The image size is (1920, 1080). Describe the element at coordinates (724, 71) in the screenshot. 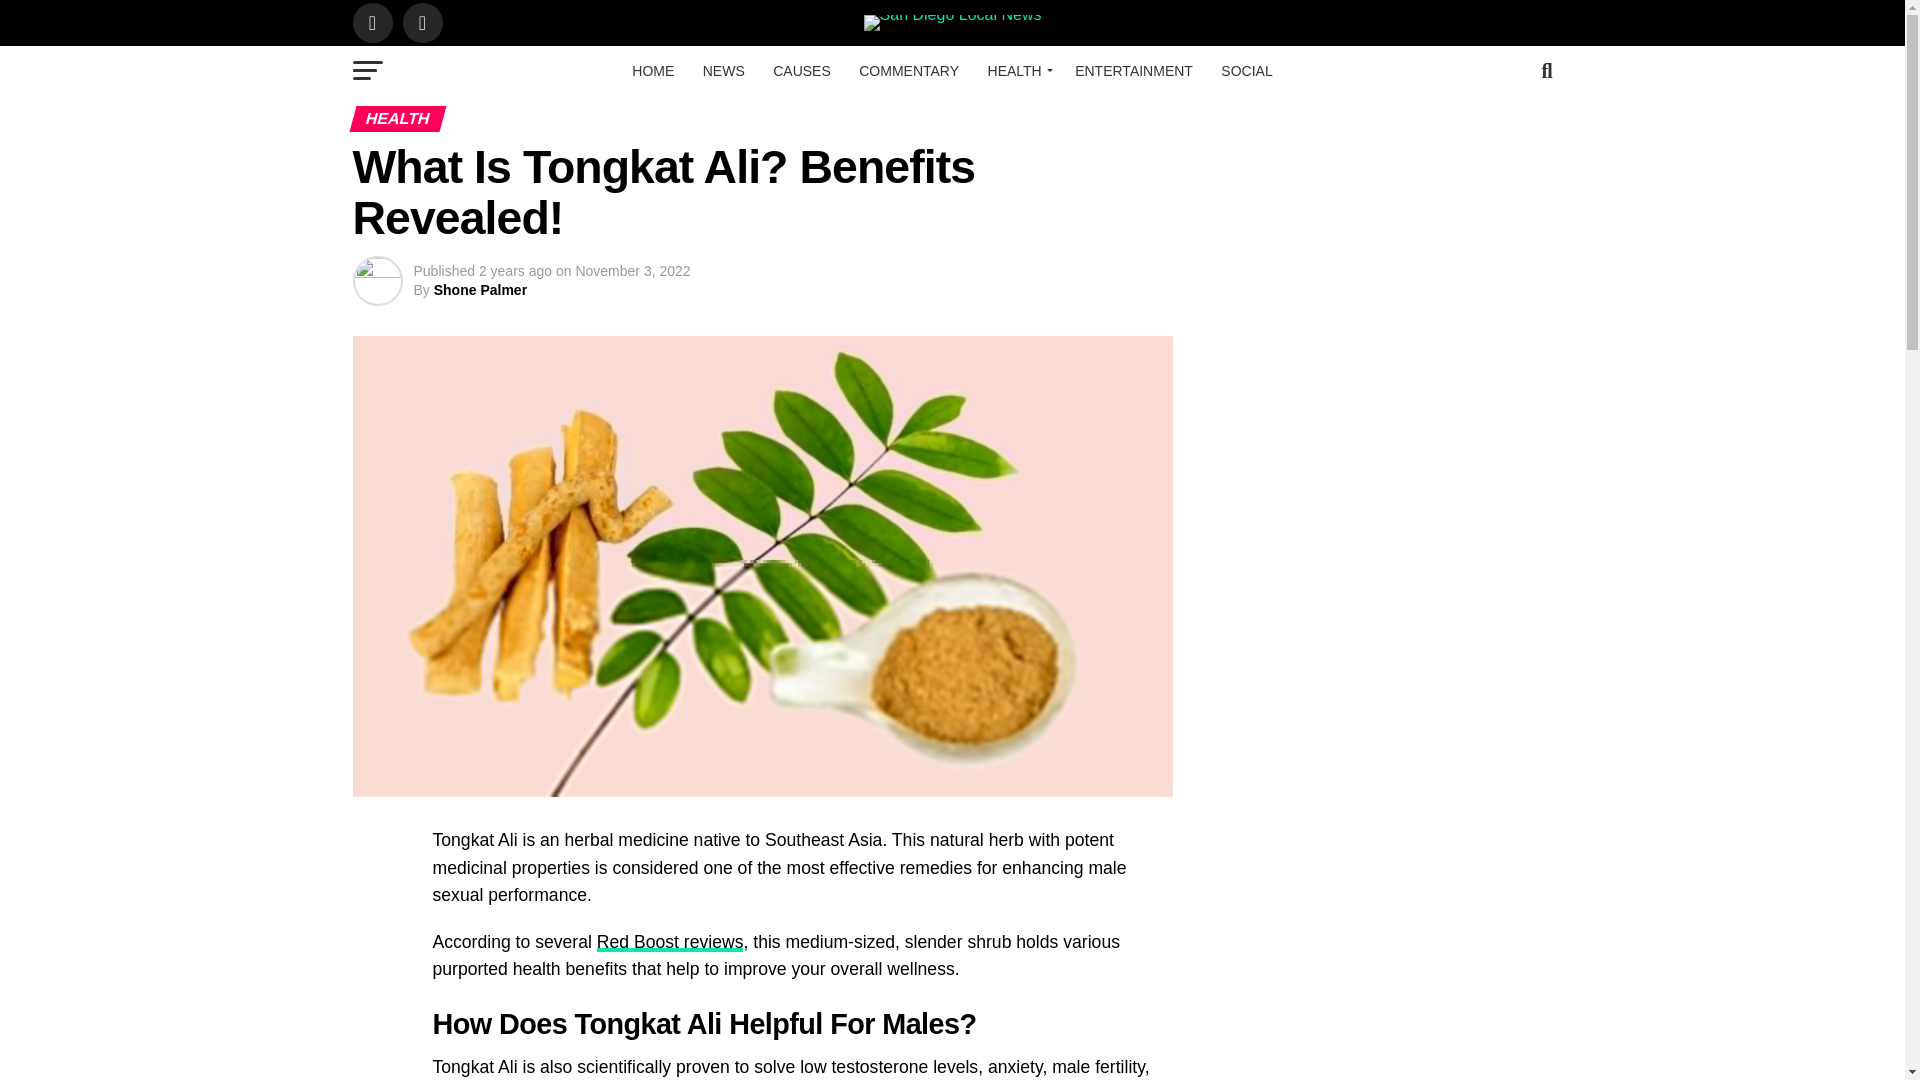

I see `NEWS` at that location.